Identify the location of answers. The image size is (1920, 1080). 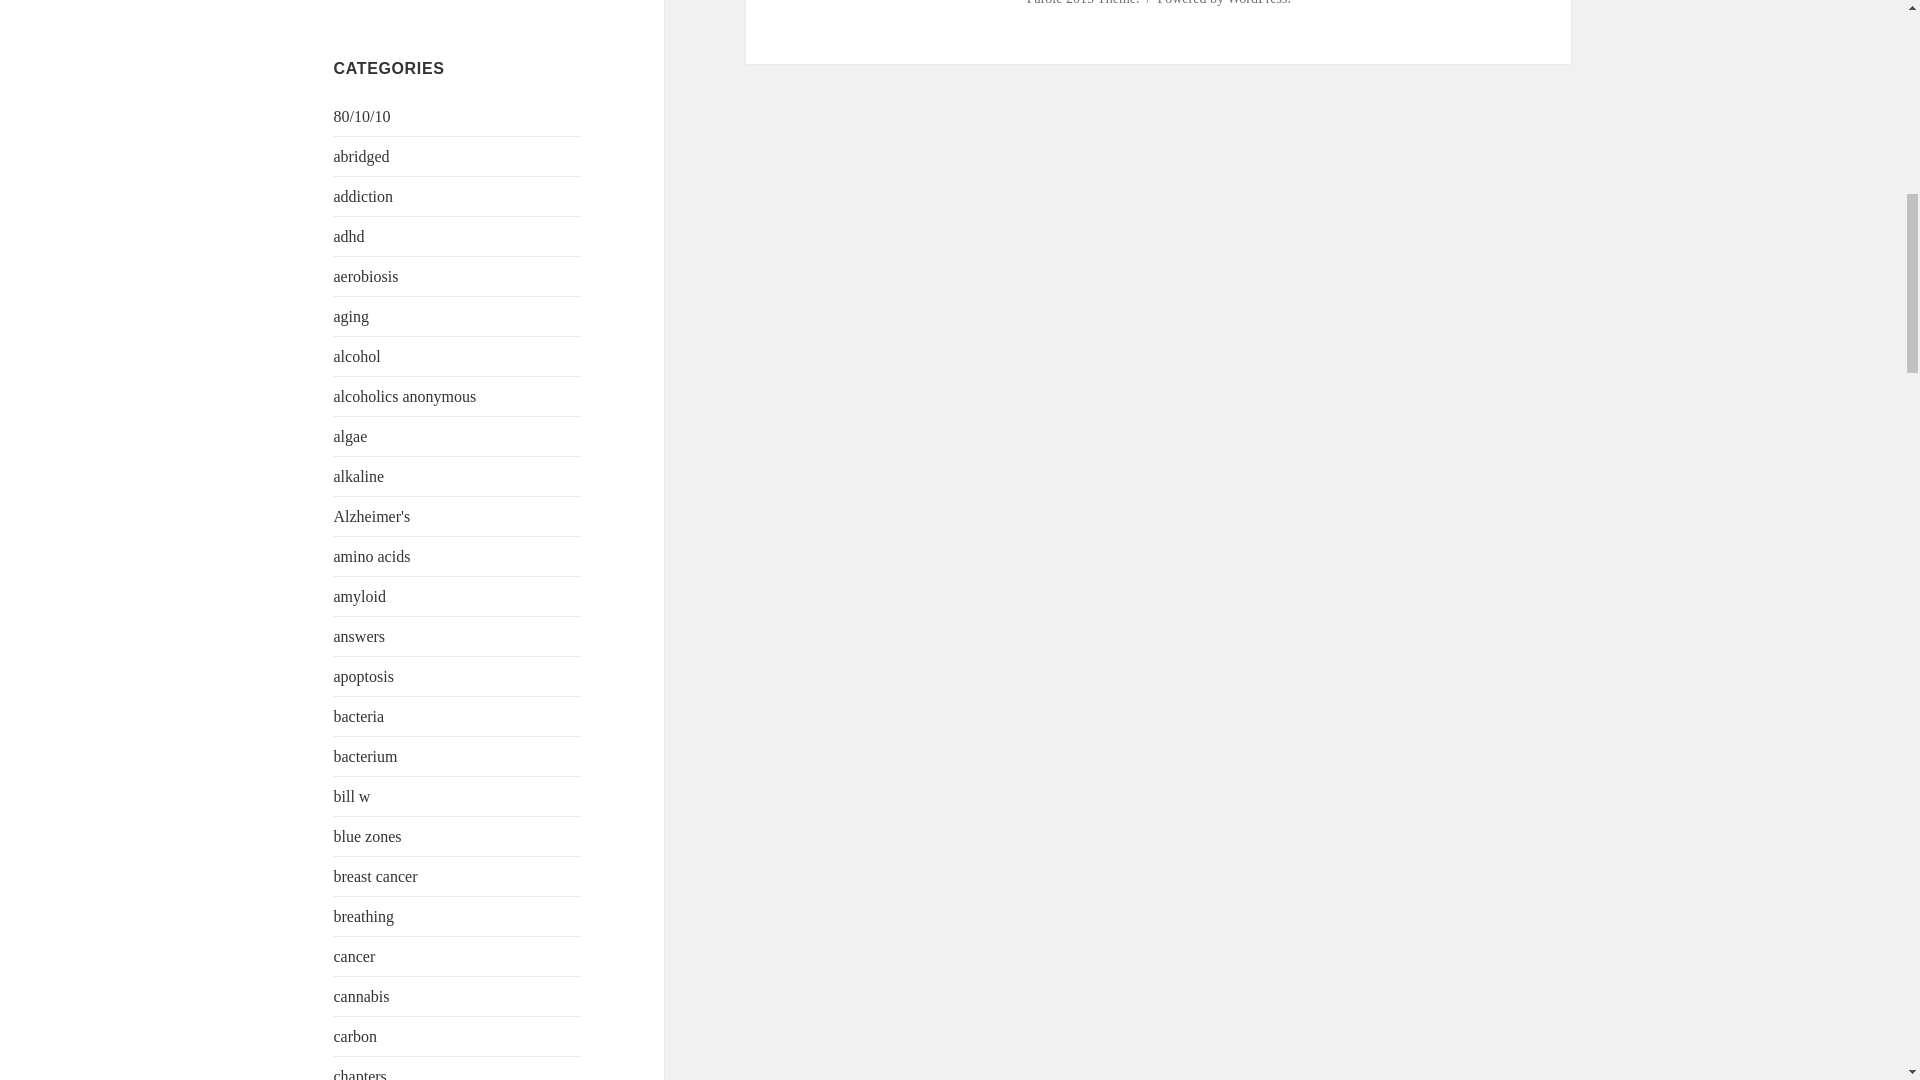
(360, 636).